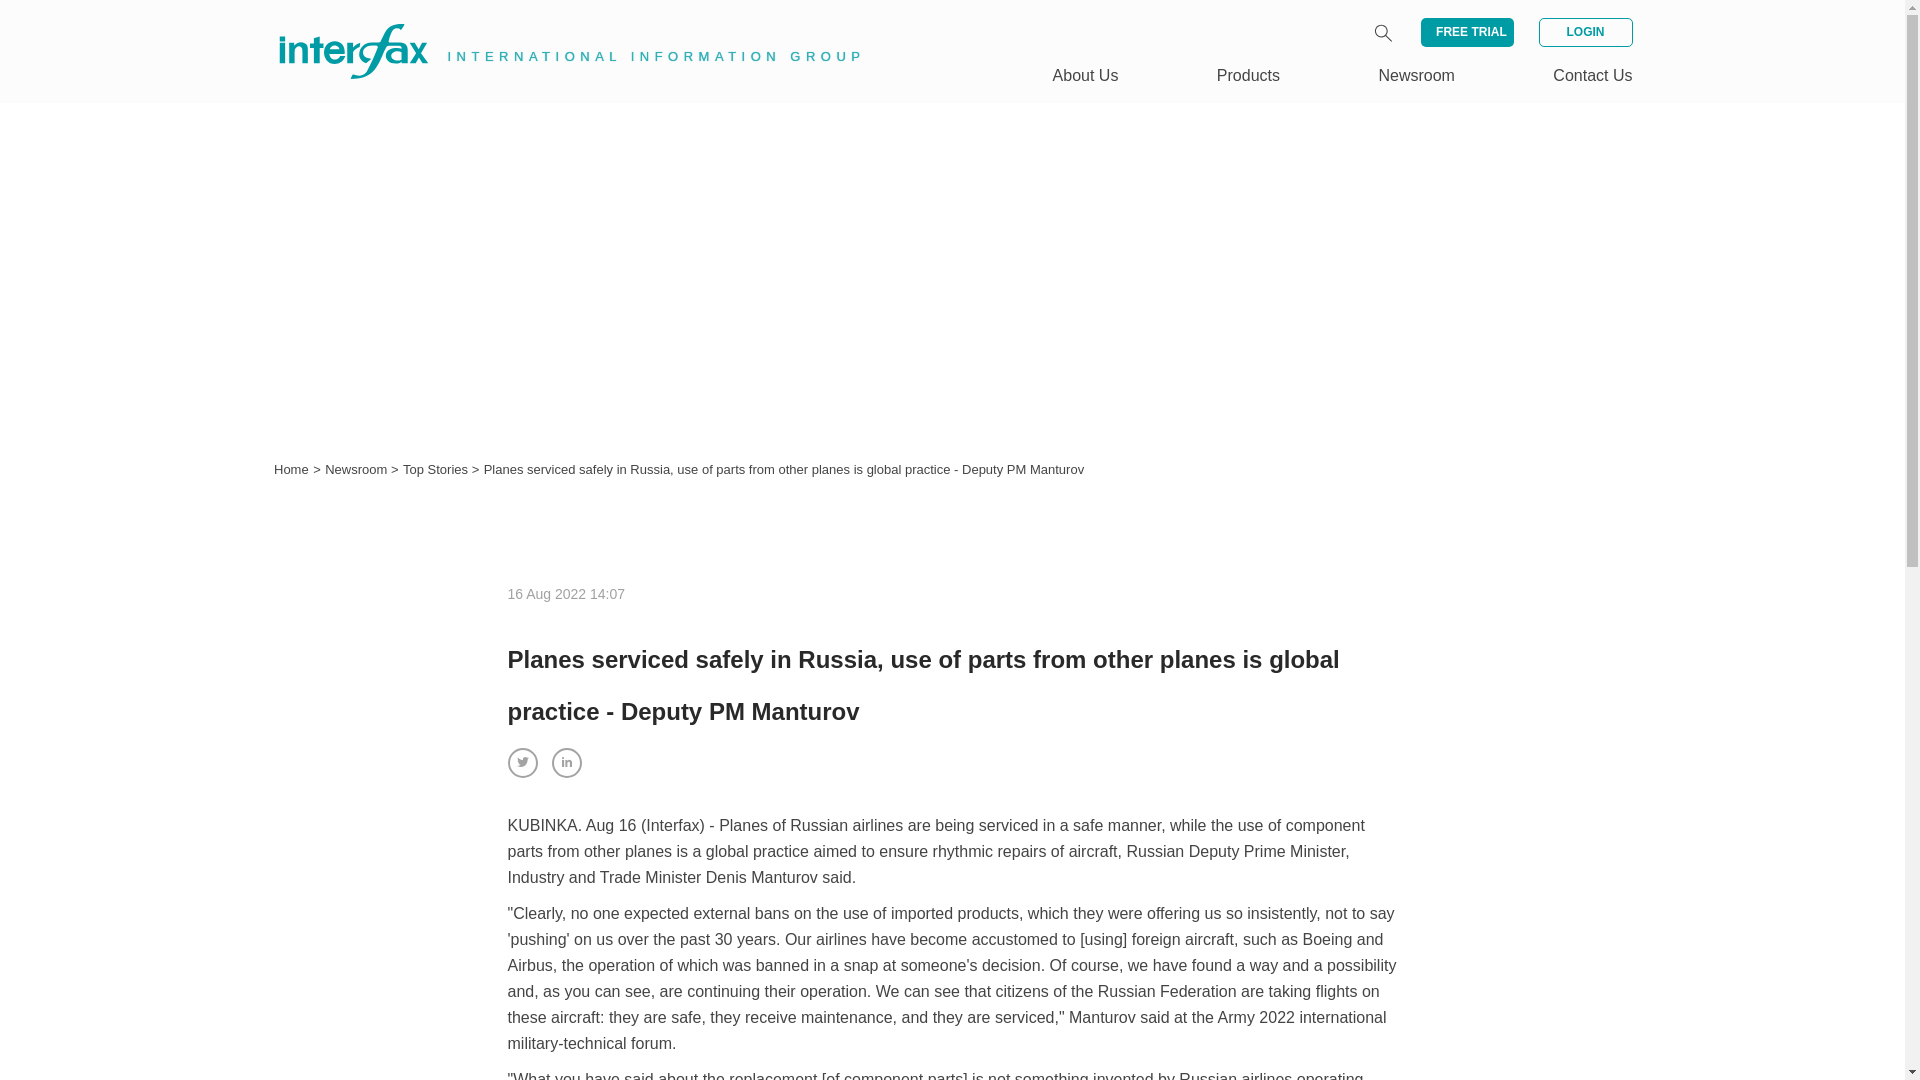 The image size is (1920, 1080). Describe the element at coordinates (1248, 75) in the screenshot. I see `Products` at that location.